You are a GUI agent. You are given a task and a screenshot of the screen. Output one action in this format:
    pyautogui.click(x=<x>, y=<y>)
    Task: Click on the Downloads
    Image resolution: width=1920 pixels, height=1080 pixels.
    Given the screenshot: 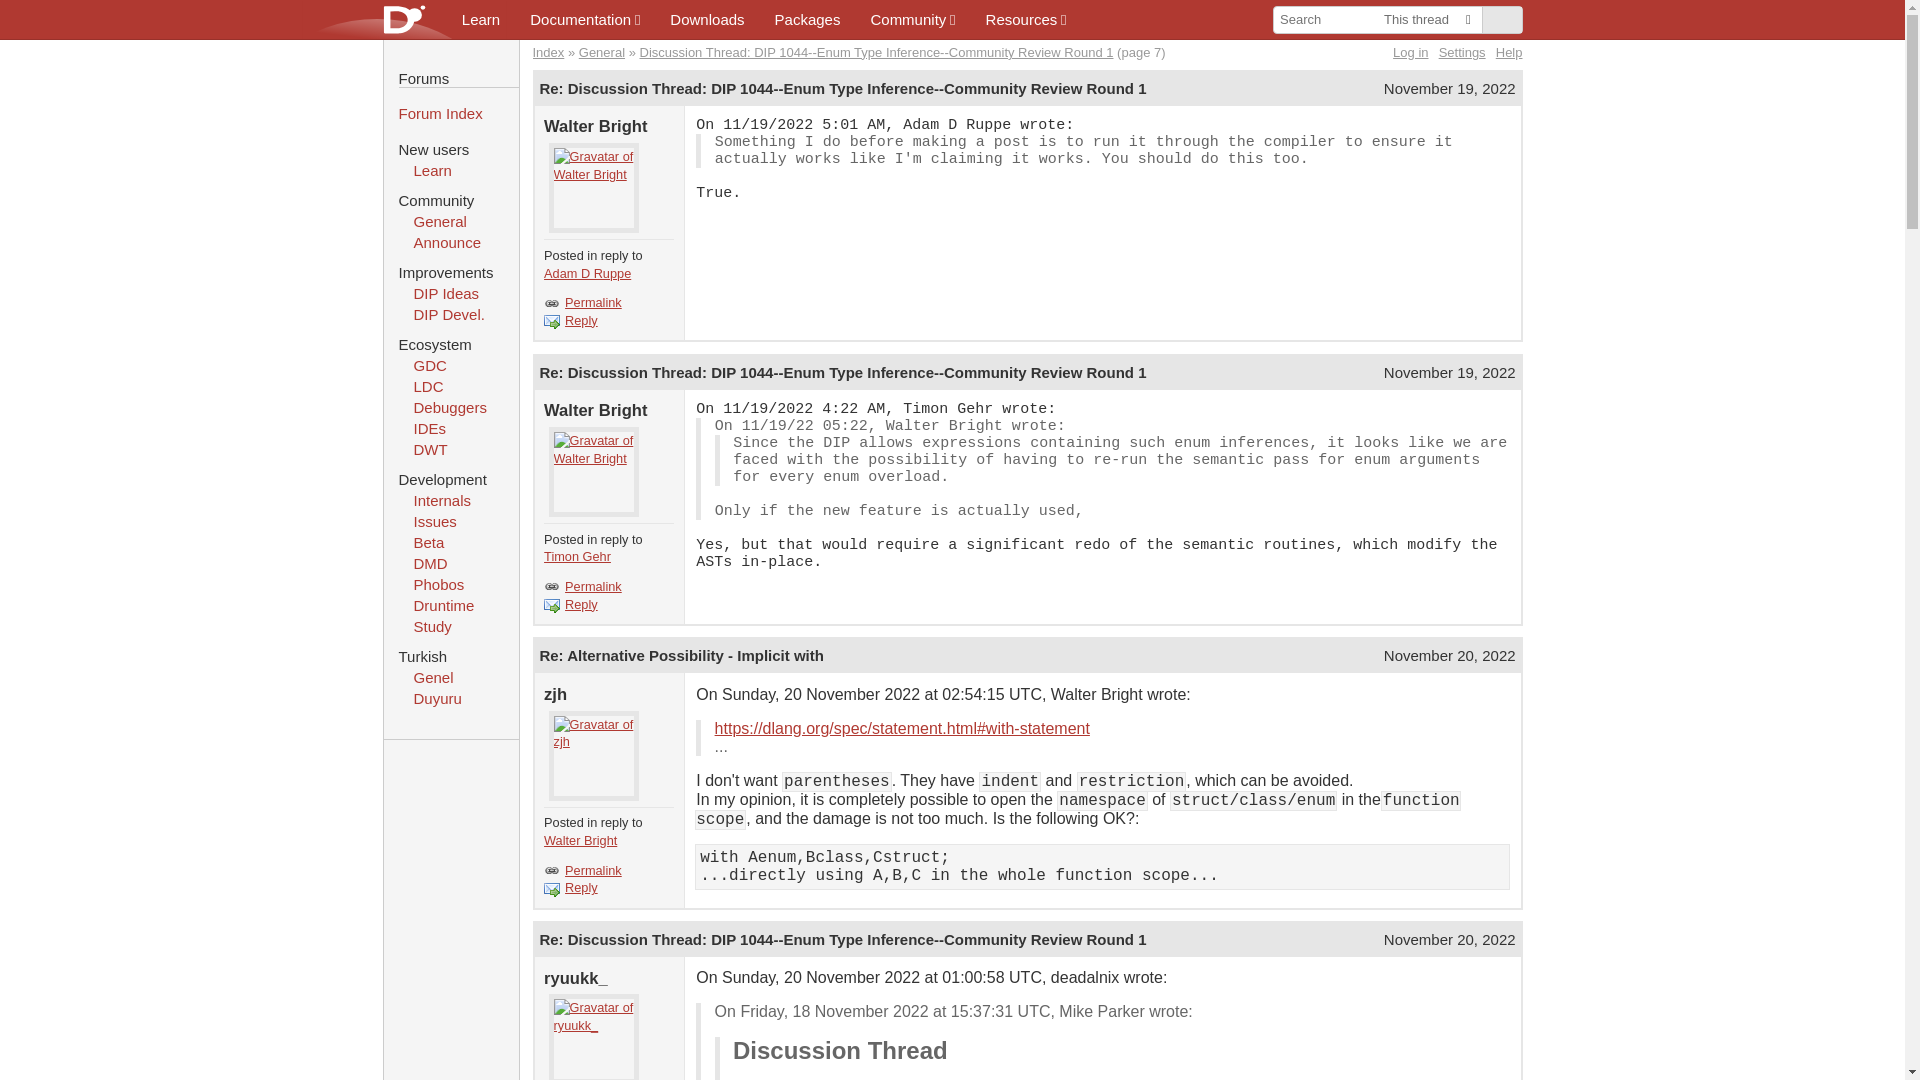 What is the action you would take?
    pyautogui.click(x=706, y=19)
    